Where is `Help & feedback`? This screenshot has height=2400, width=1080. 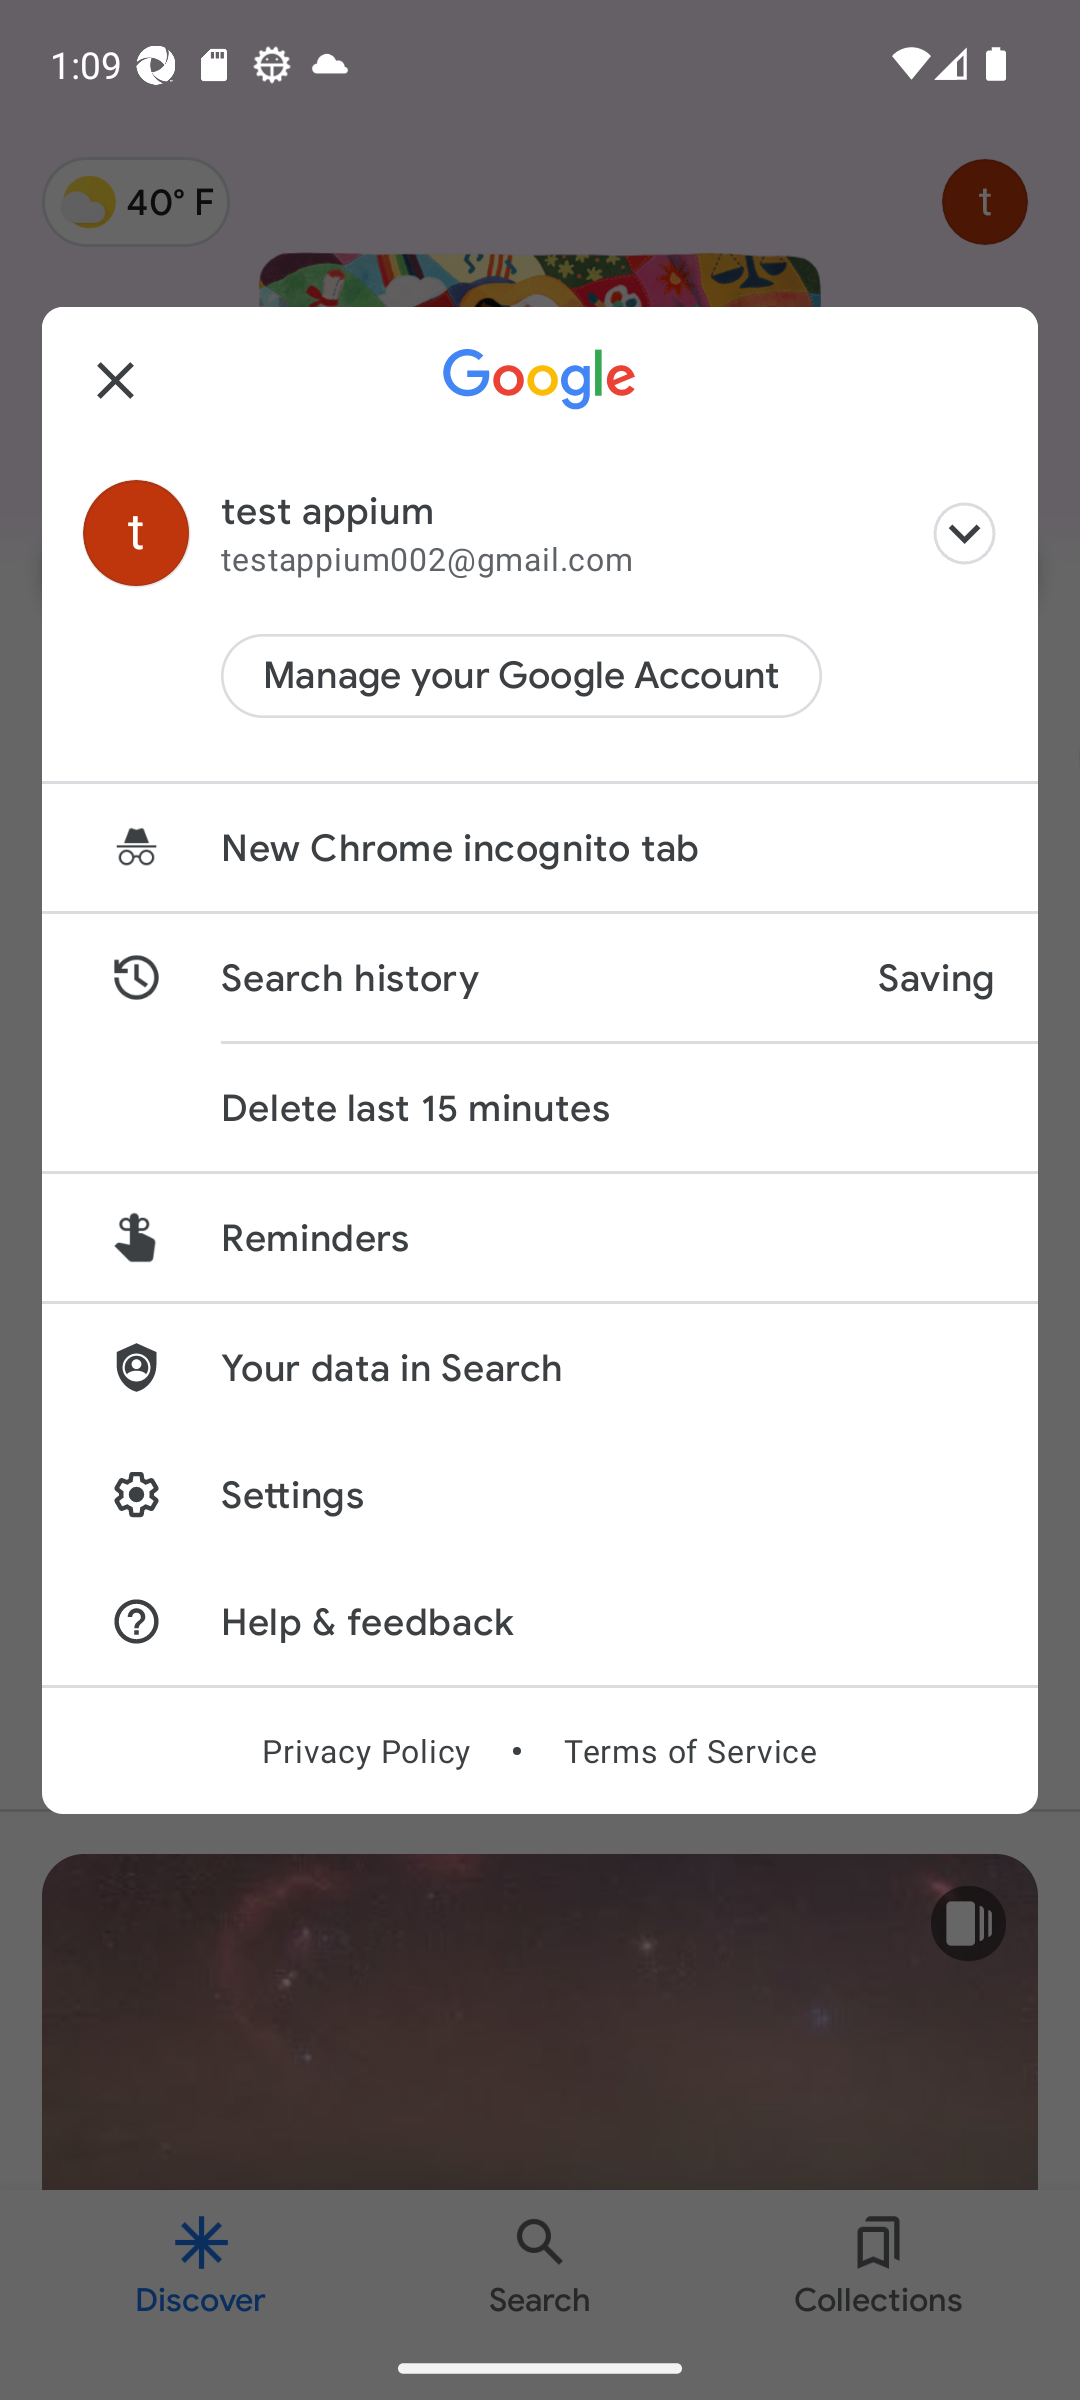 Help & feedback is located at coordinates (540, 1620).